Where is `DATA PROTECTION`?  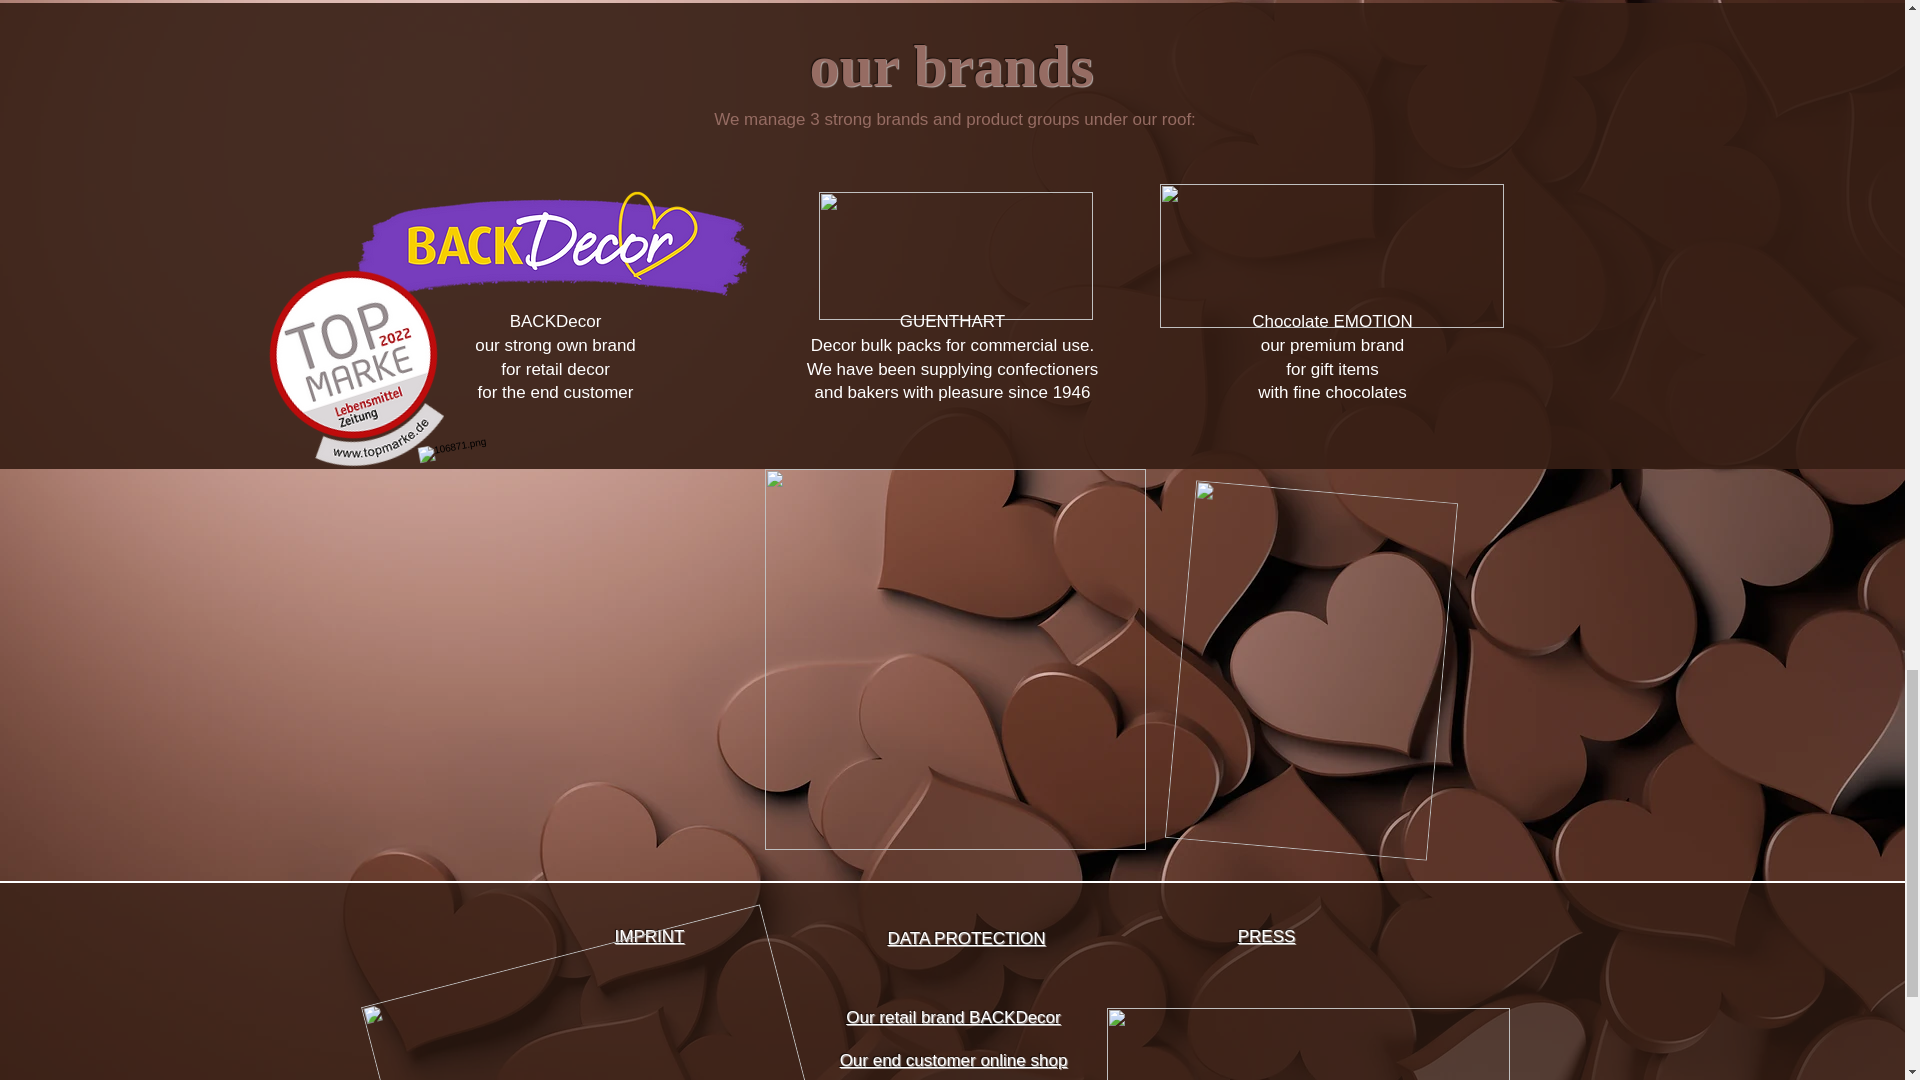
DATA PROTECTION is located at coordinates (966, 938).